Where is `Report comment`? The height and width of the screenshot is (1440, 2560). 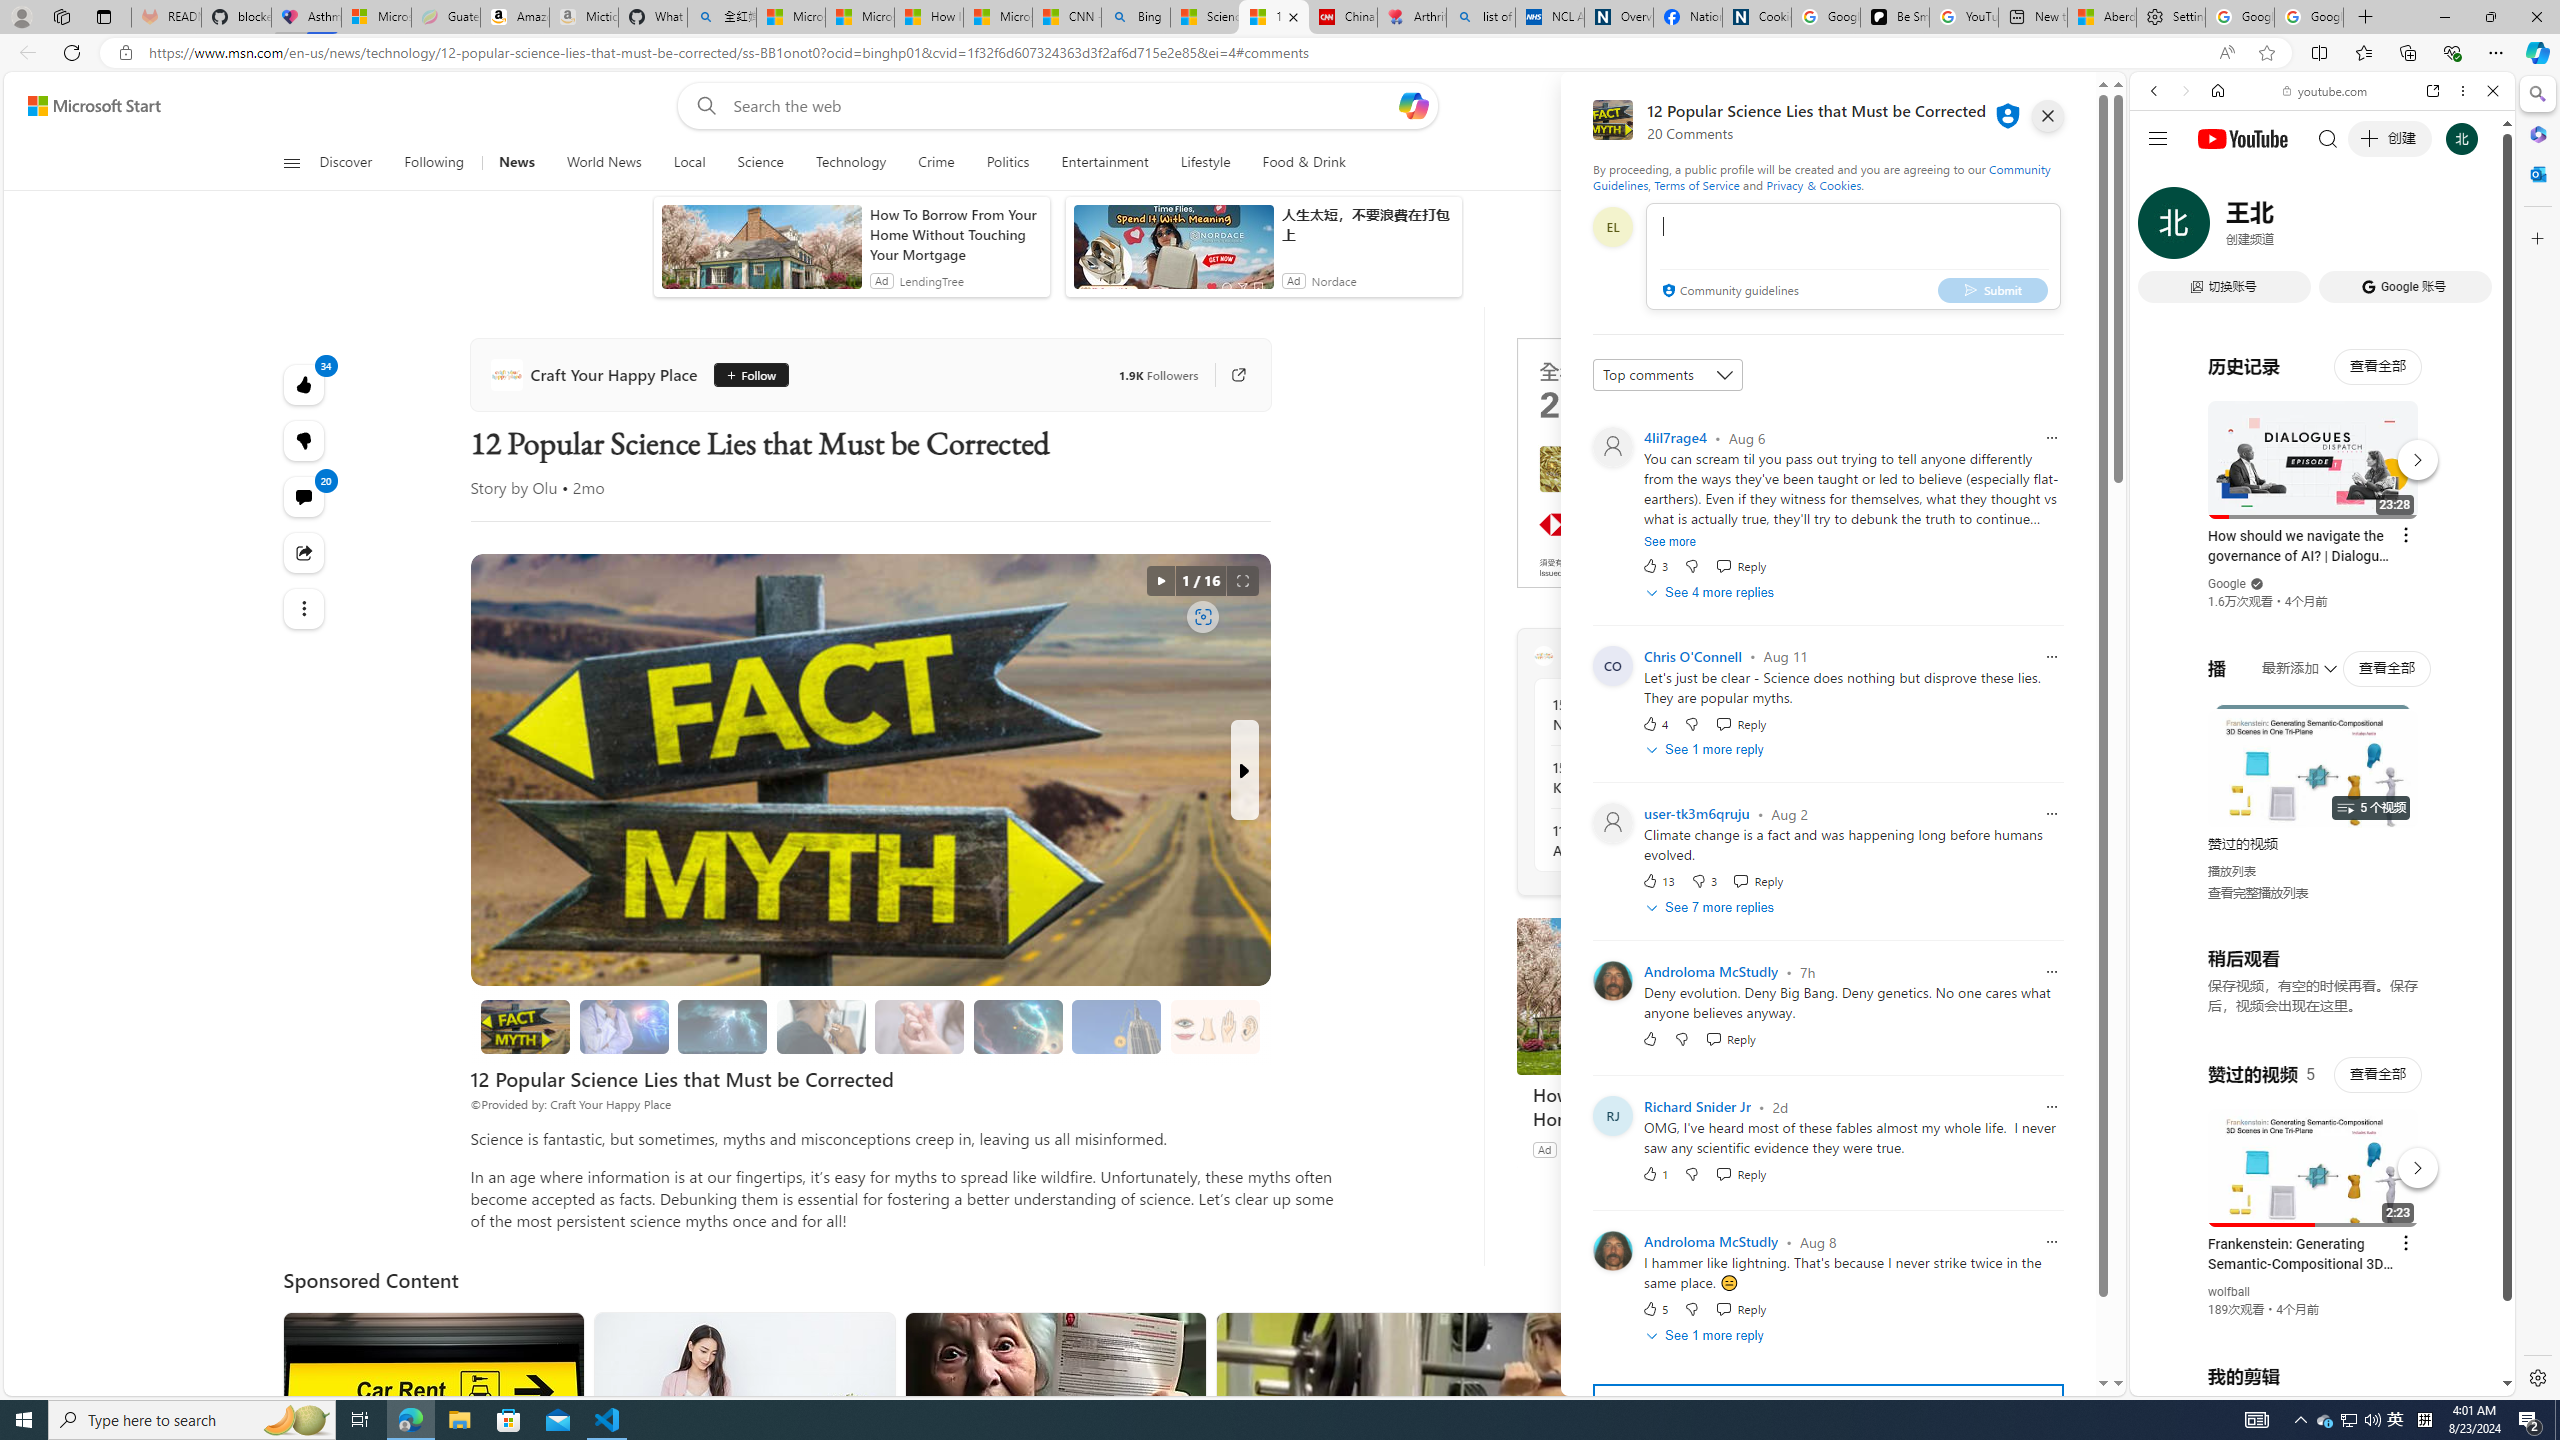 Report comment is located at coordinates (2052, 1242).